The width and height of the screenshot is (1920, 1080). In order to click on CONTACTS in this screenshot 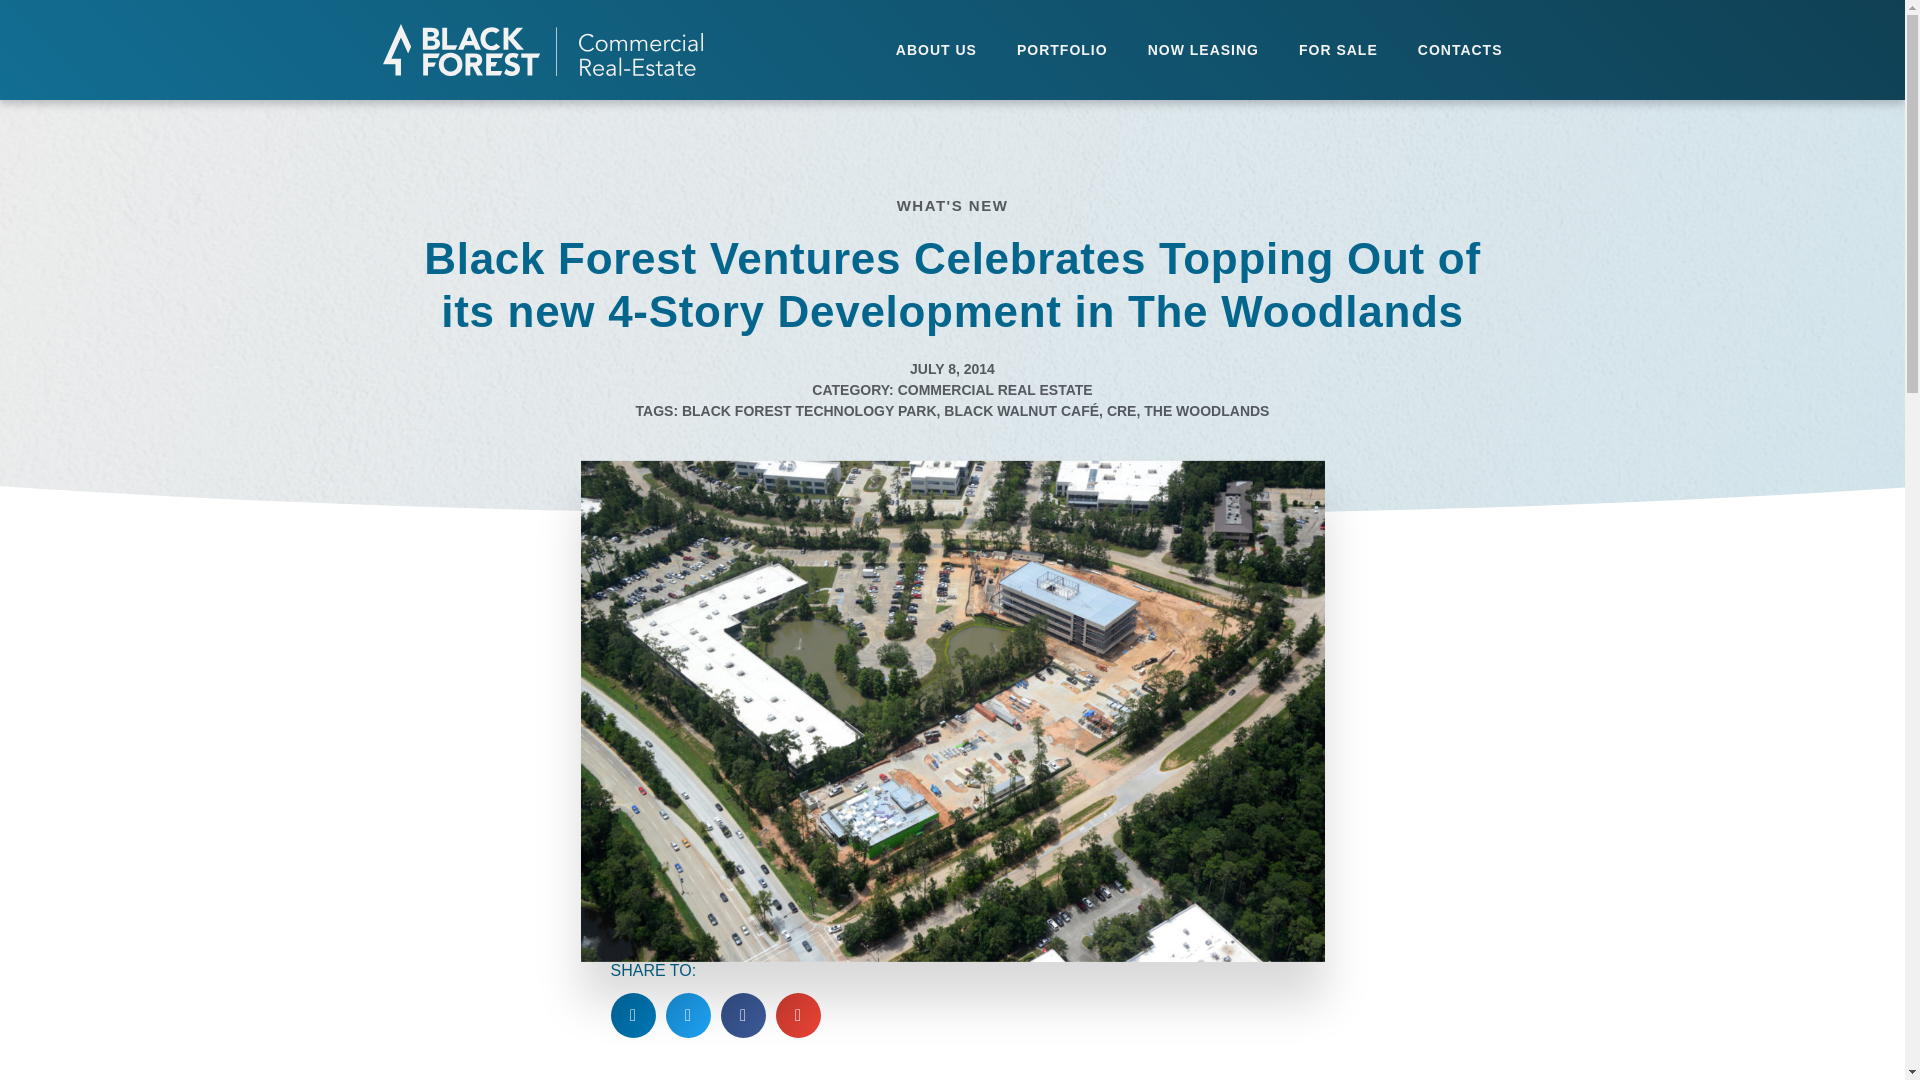, I will do `click(1460, 50)`.